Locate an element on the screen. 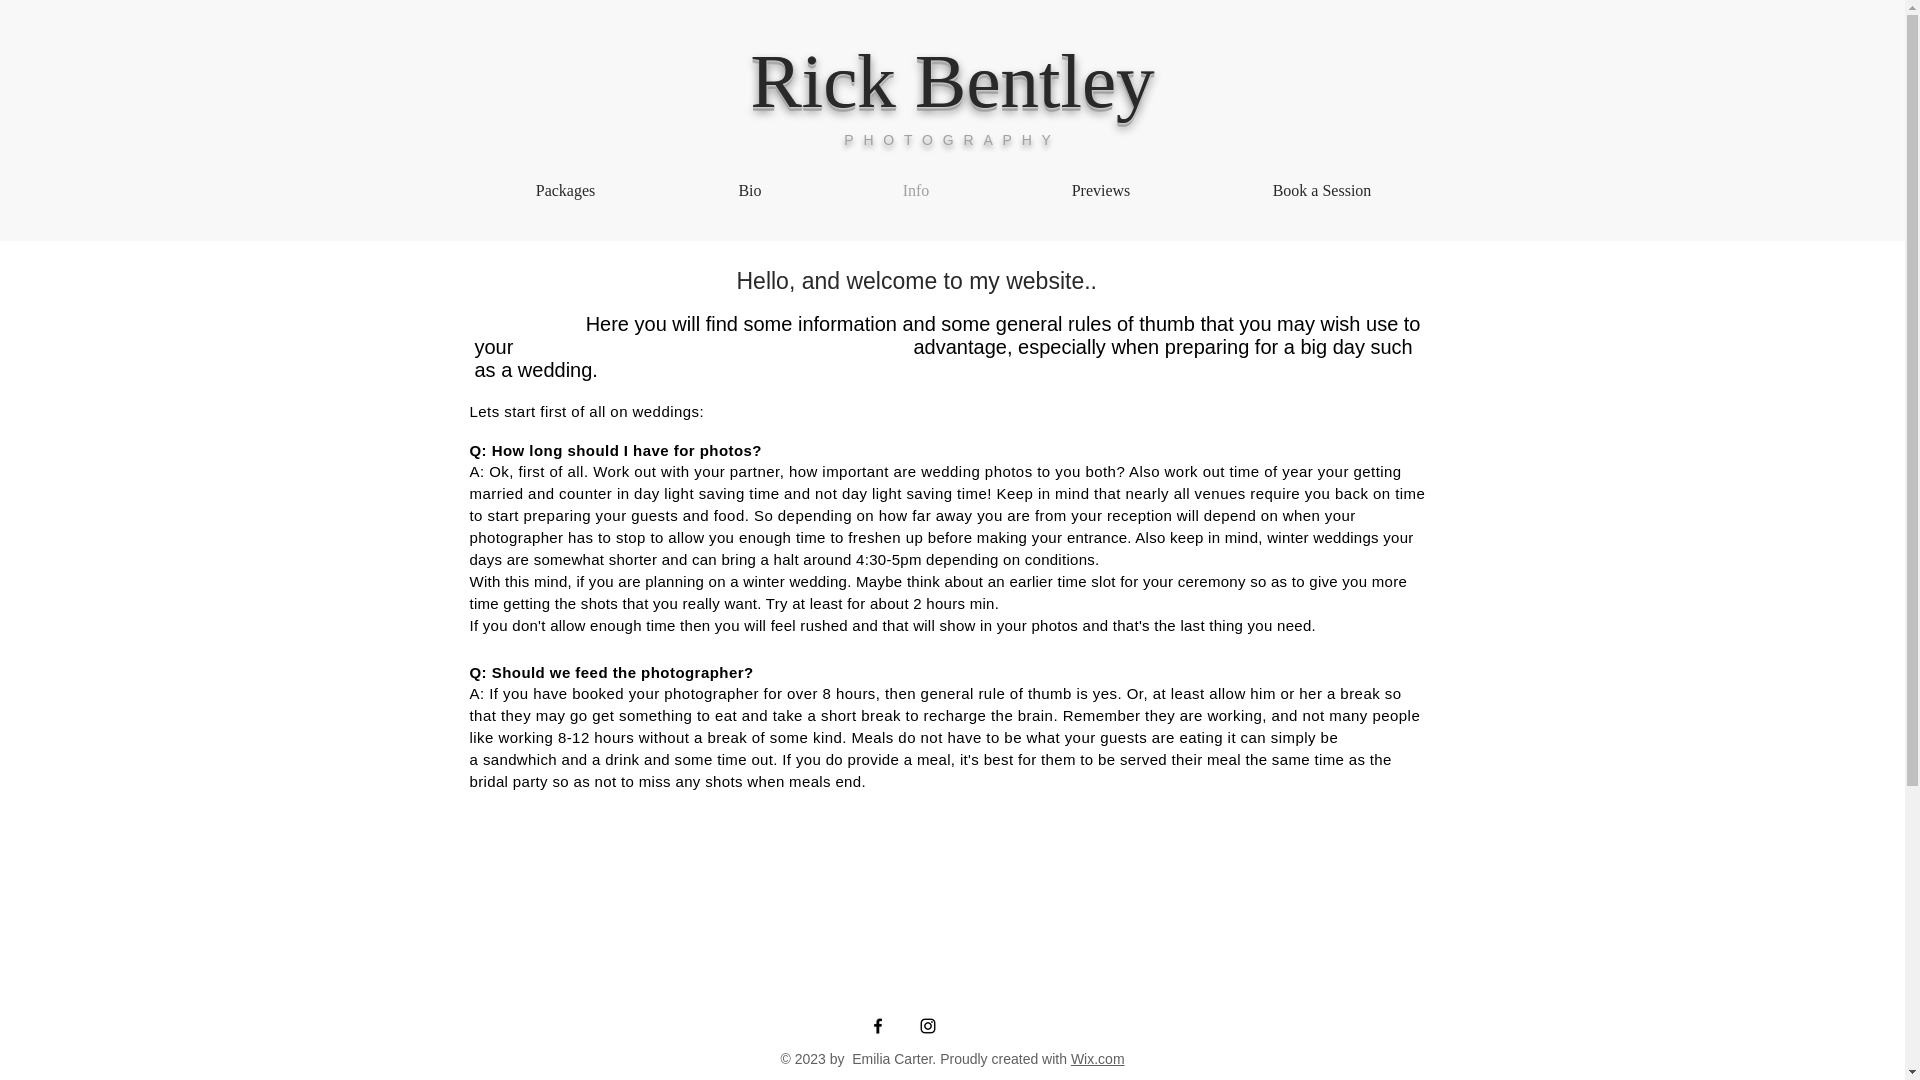  Wix.com is located at coordinates (1098, 1058).